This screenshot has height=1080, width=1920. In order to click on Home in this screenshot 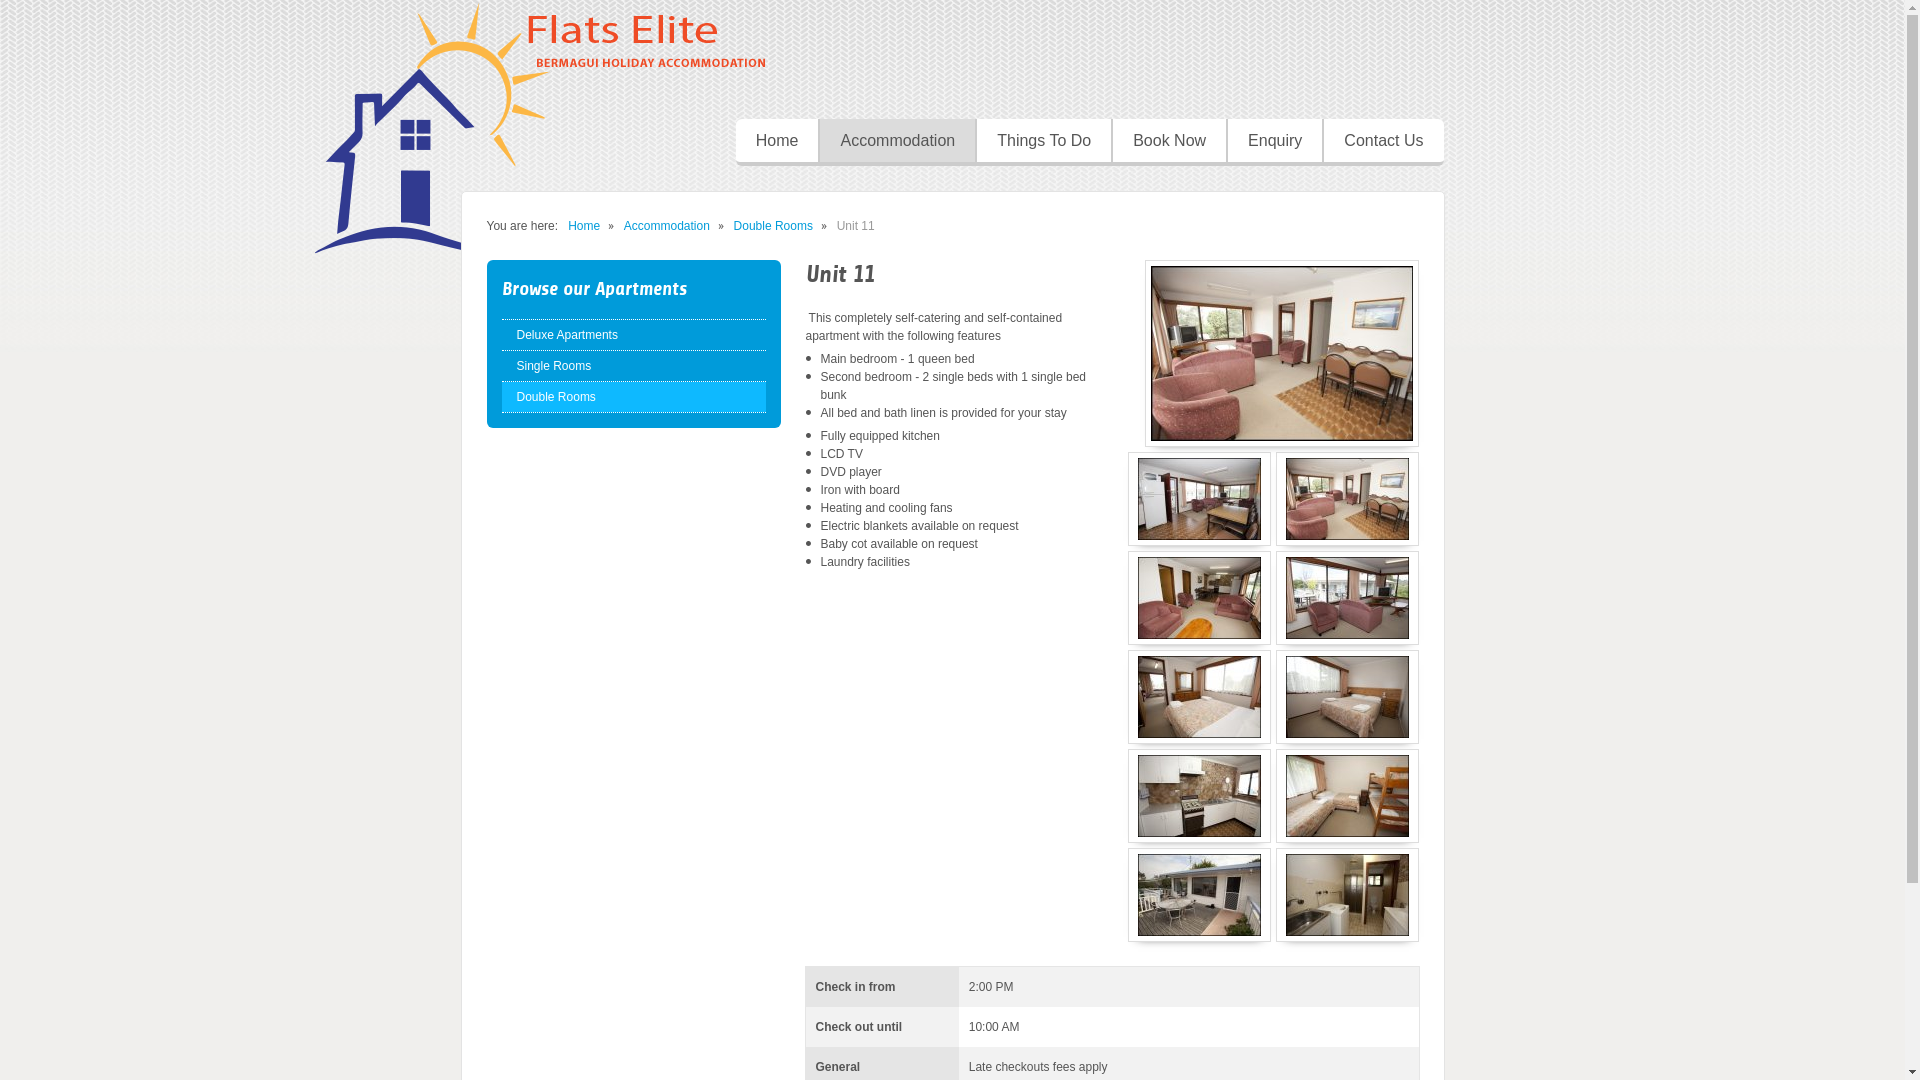, I will do `click(584, 226)`.